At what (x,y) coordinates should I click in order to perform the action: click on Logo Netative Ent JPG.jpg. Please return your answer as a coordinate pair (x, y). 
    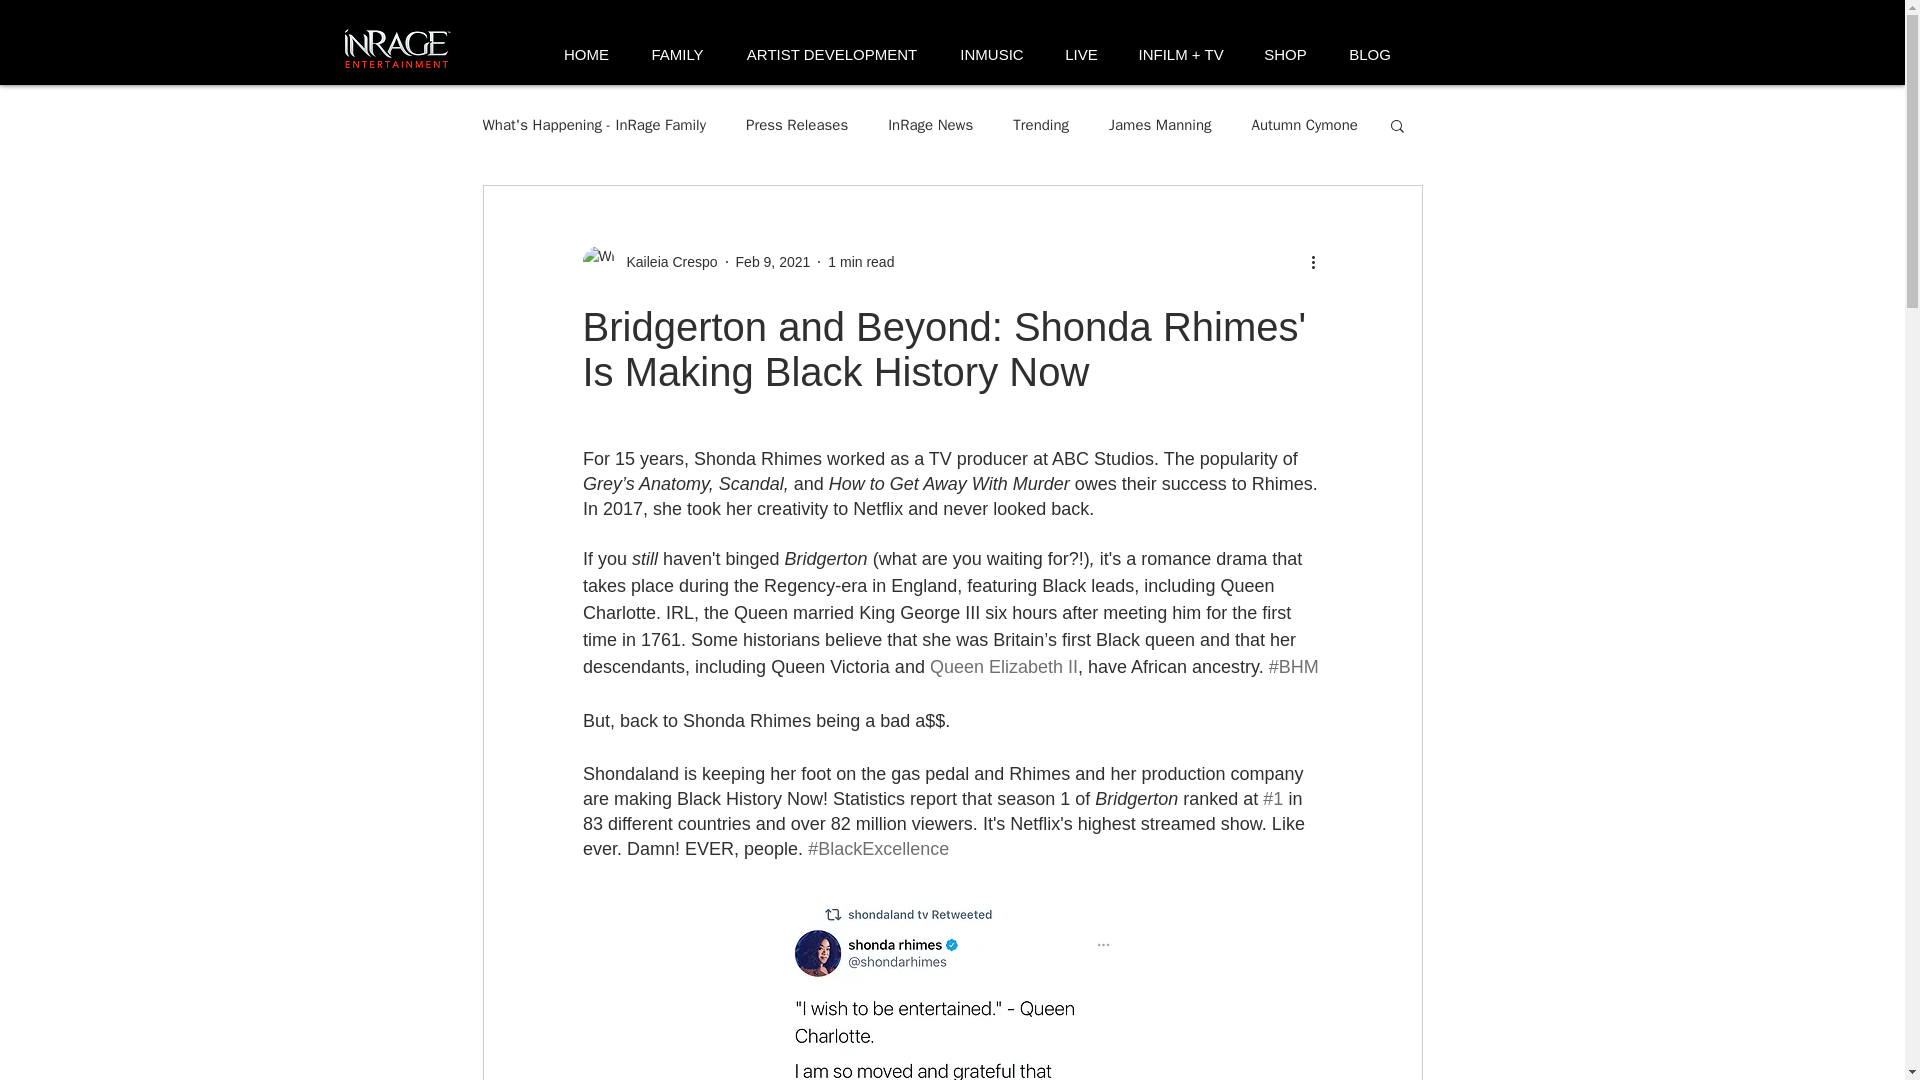
    Looking at the image, I should click on (398, 49).